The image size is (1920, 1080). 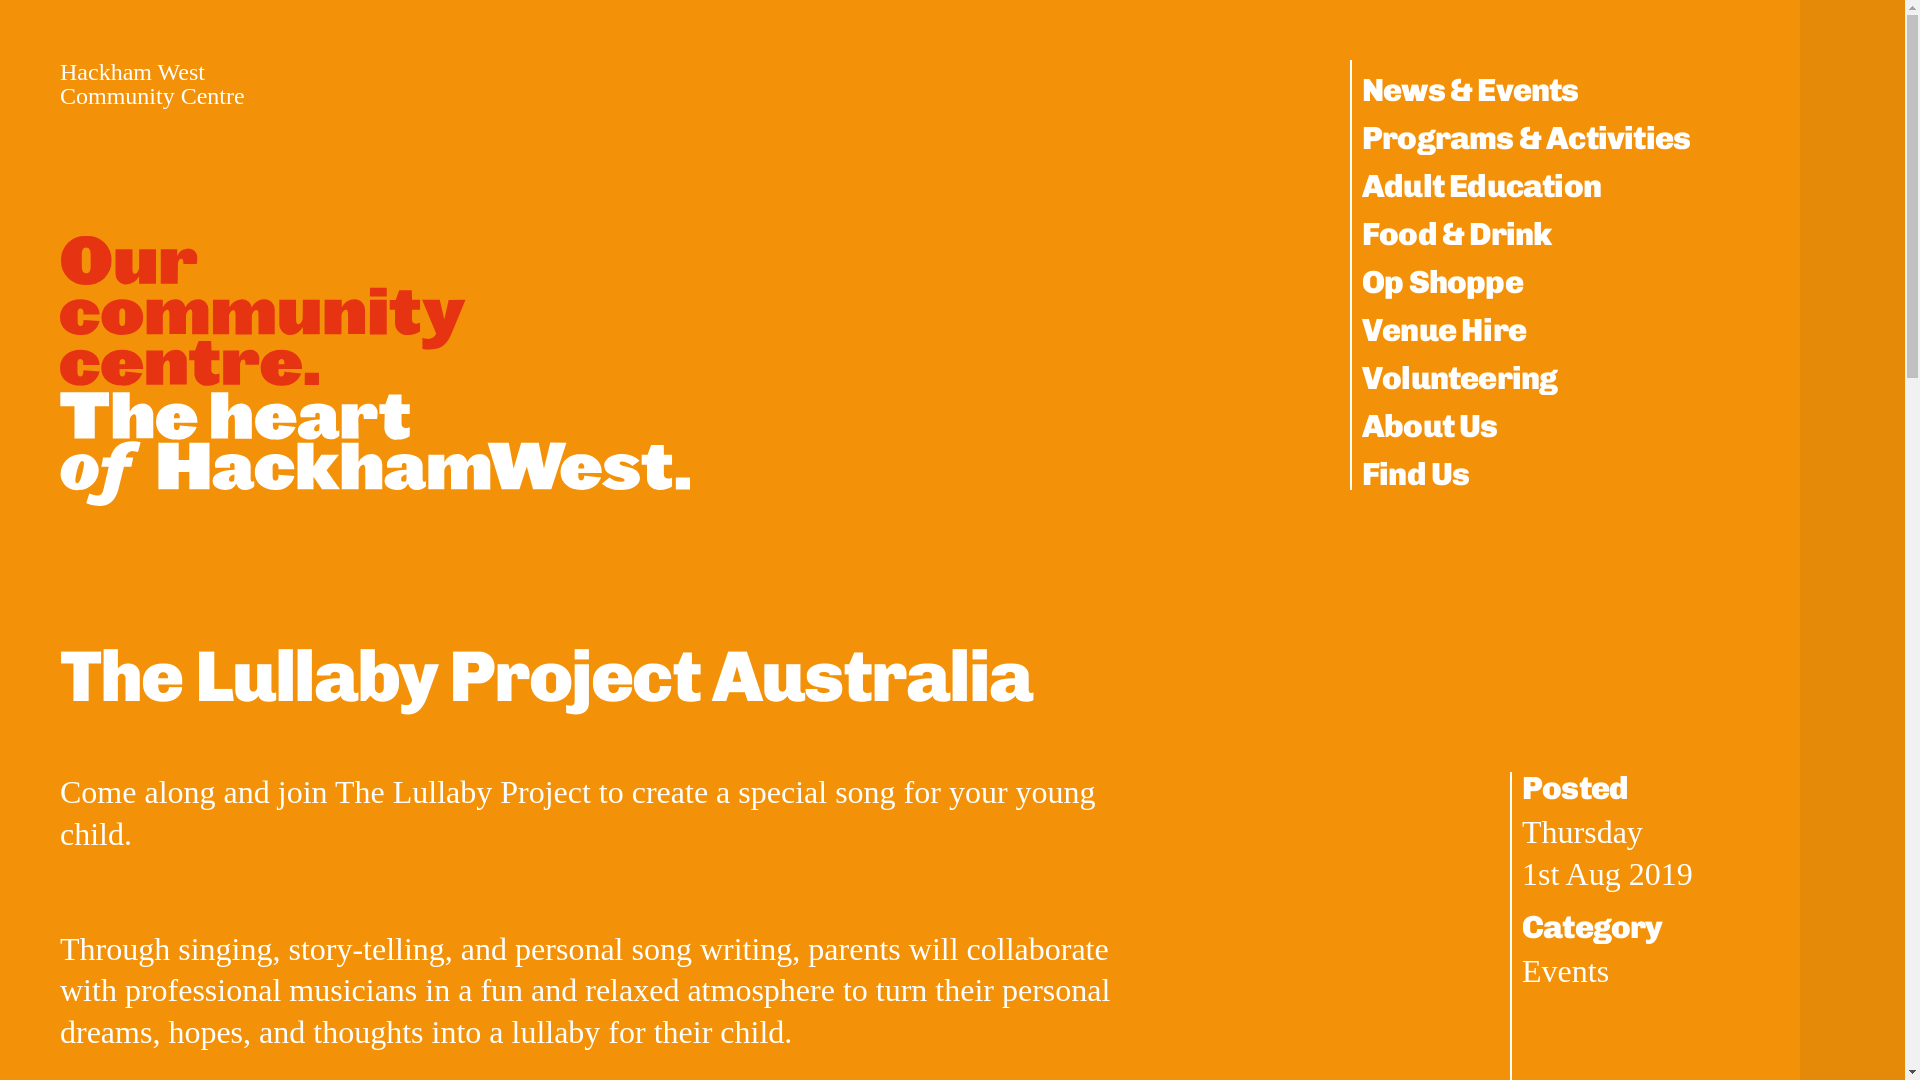 I want to click on Programs & Activities, so click(x=1526, y=138).